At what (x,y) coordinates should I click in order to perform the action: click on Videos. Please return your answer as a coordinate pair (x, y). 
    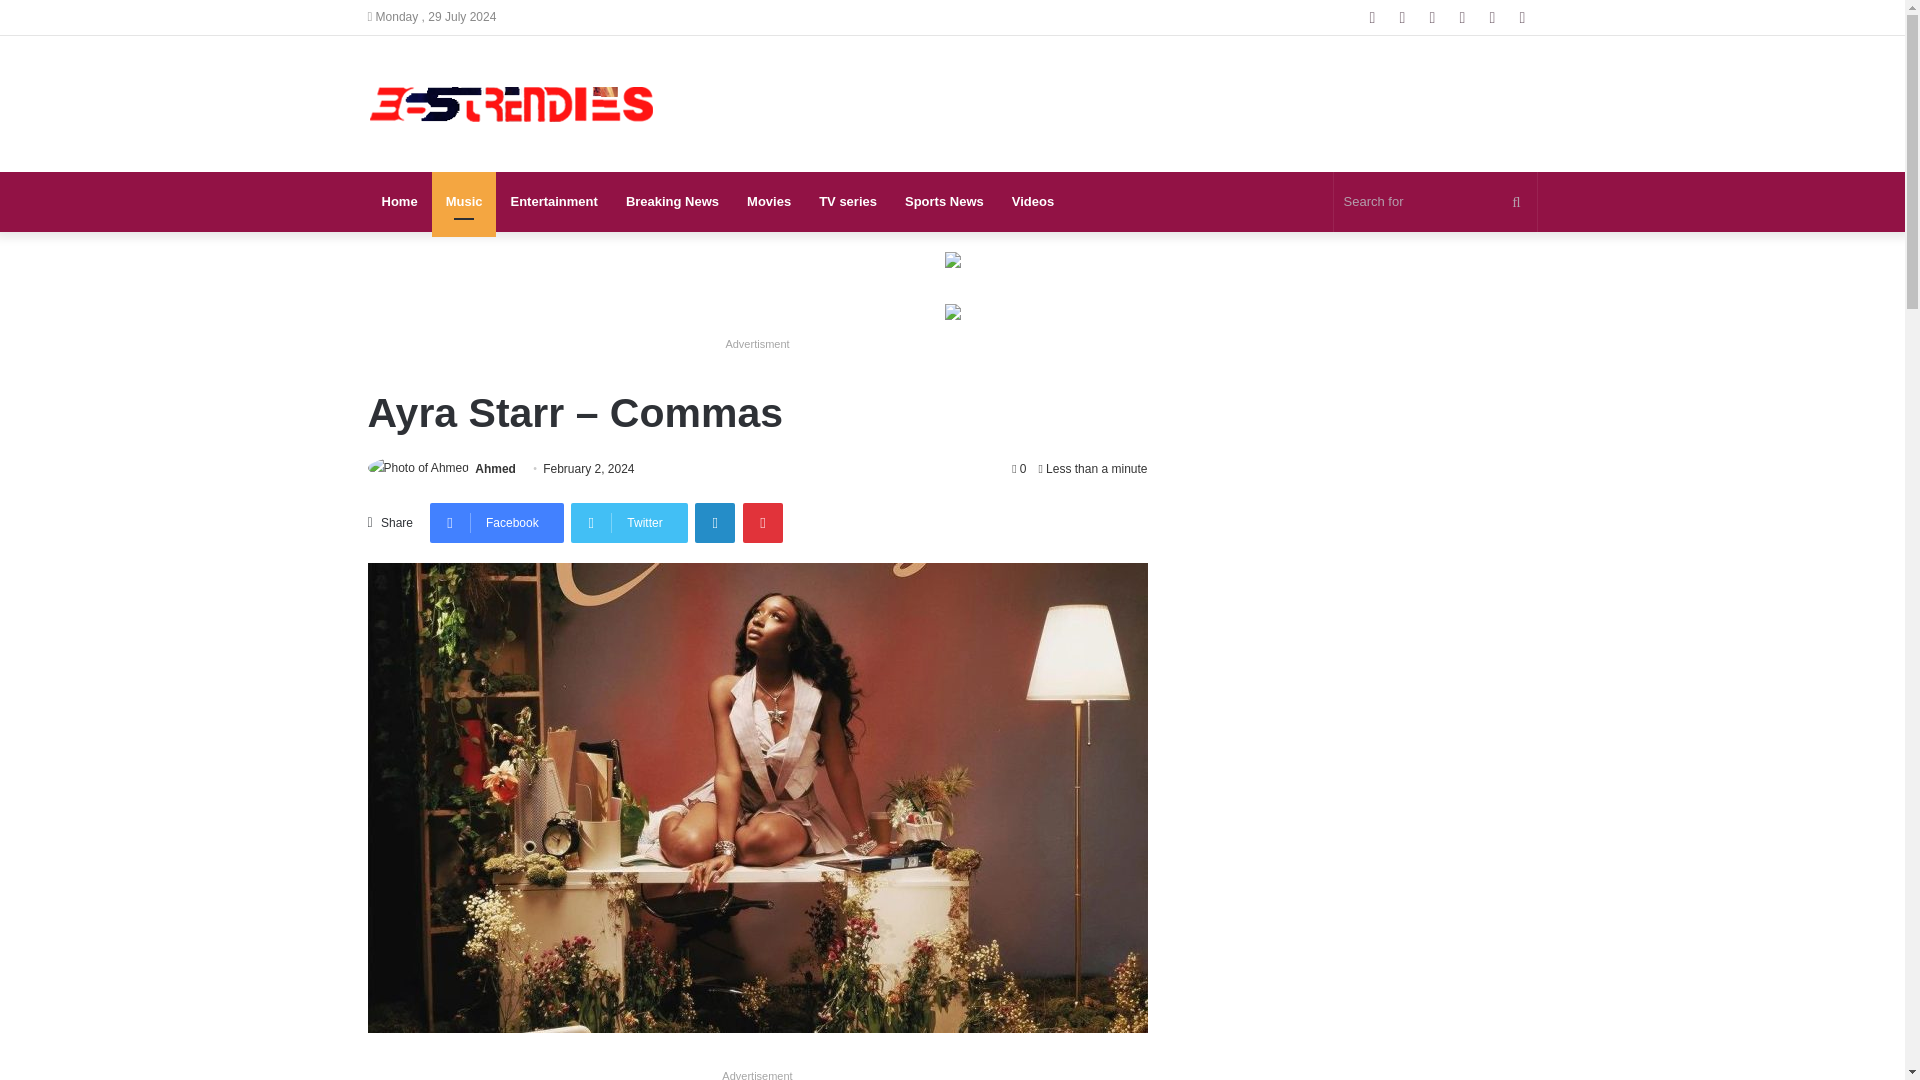
    Looking at the image, I should click on (1032, 202).